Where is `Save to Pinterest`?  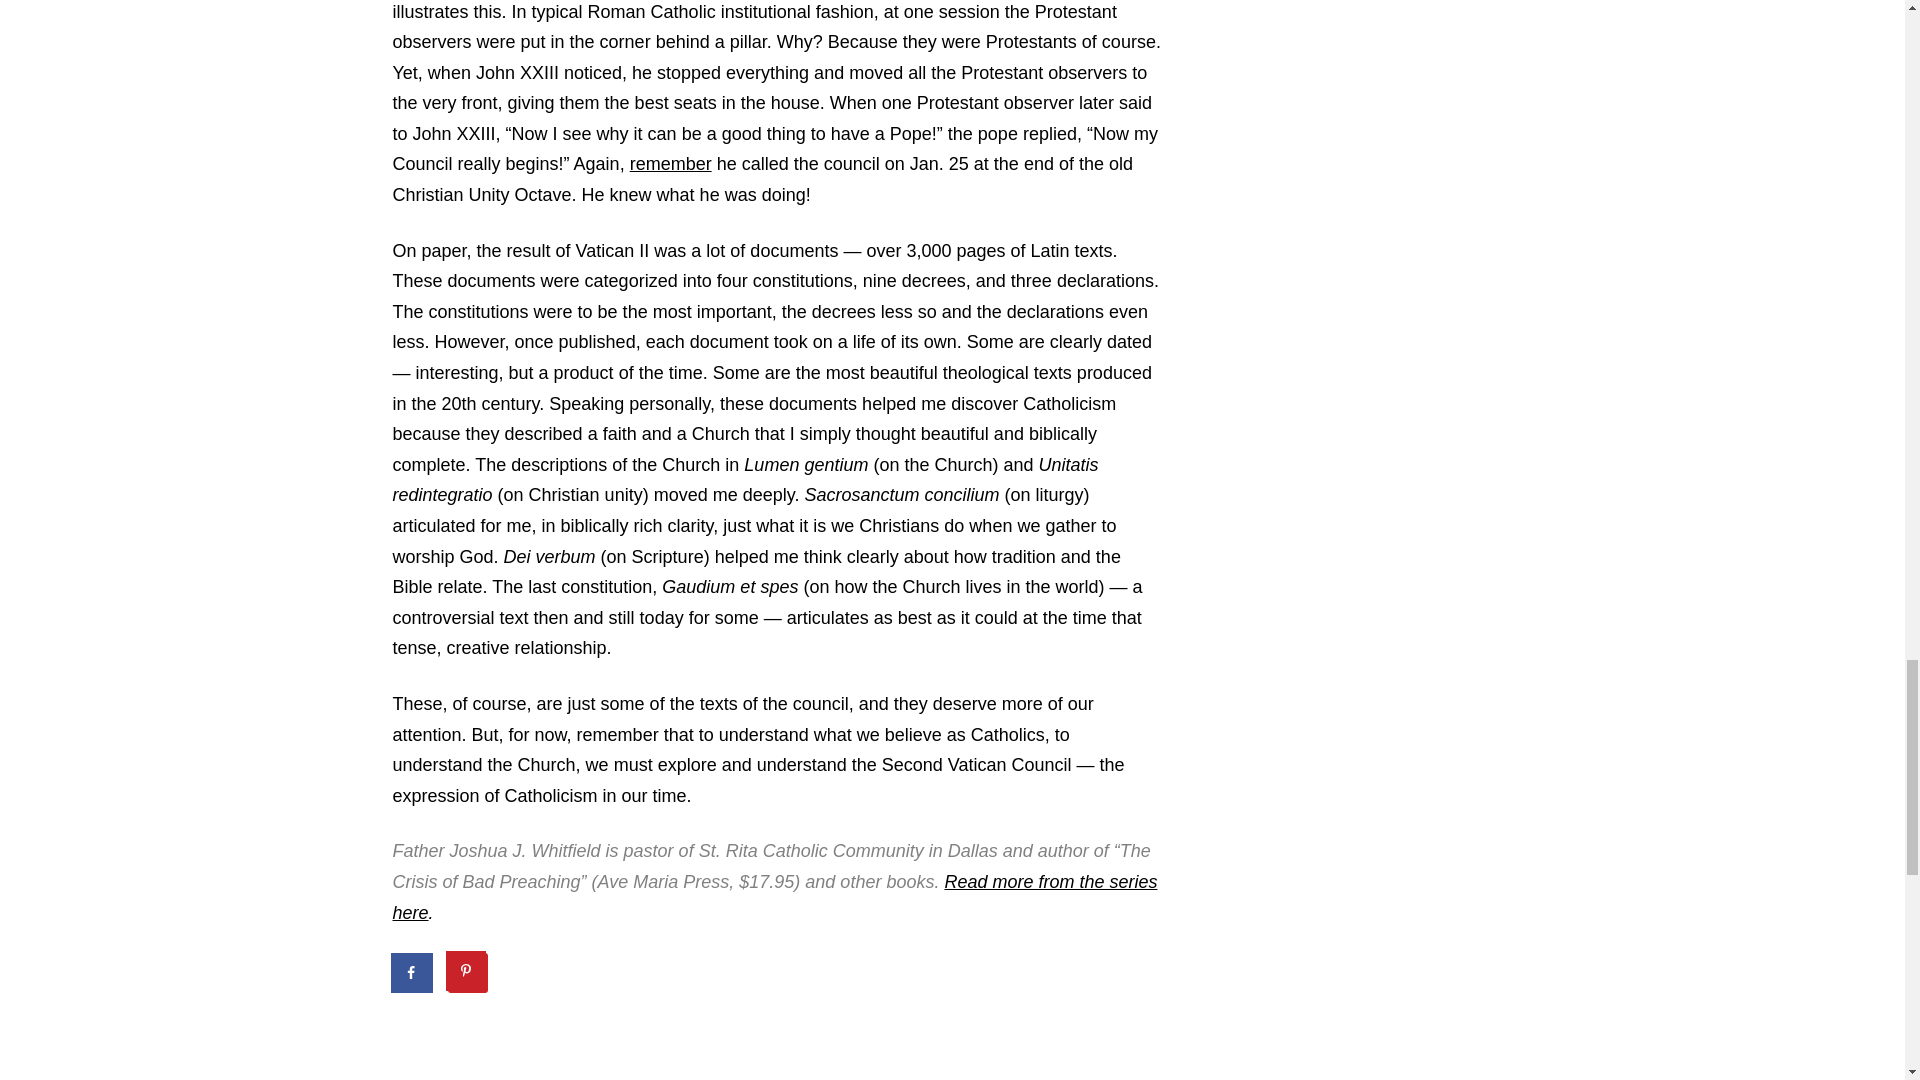
Save to Pinterest is located at coordinates (467, 972).